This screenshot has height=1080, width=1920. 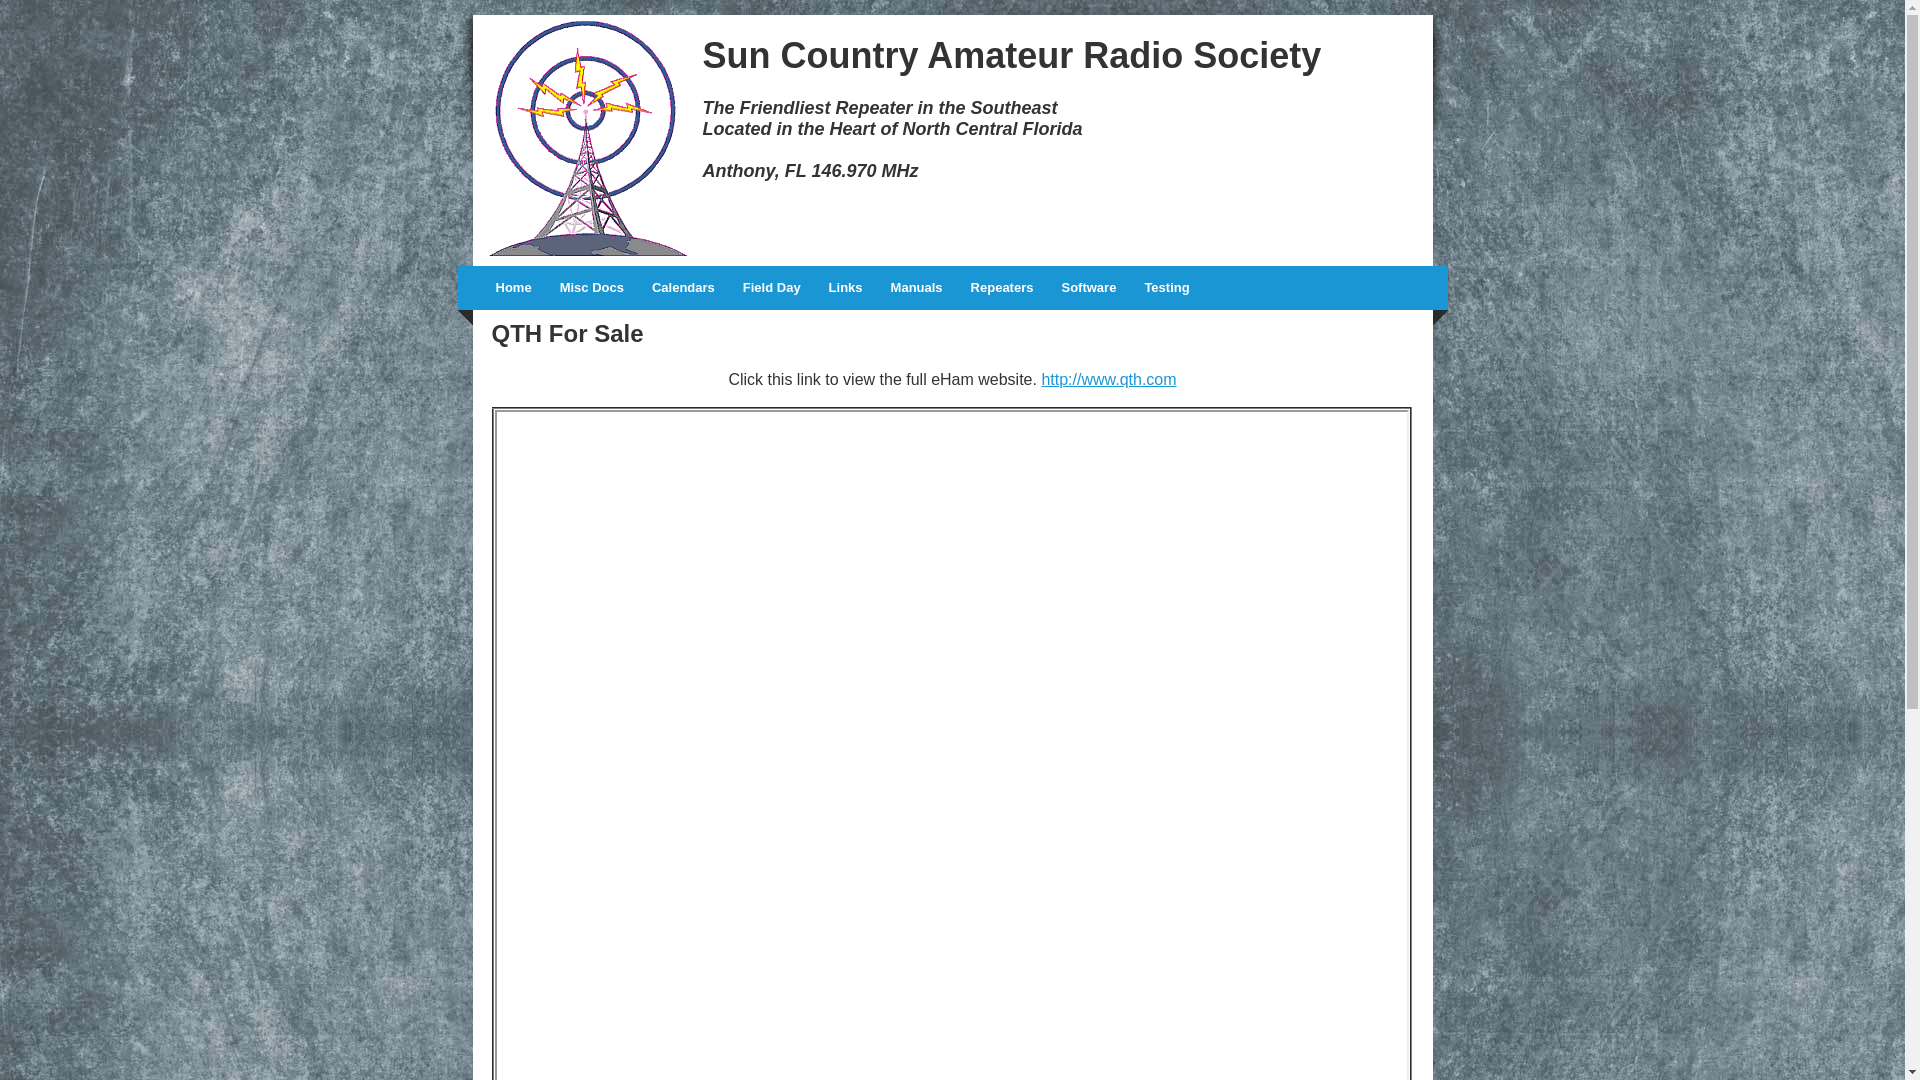 I want to click on Home, so click(x=514, y=288).